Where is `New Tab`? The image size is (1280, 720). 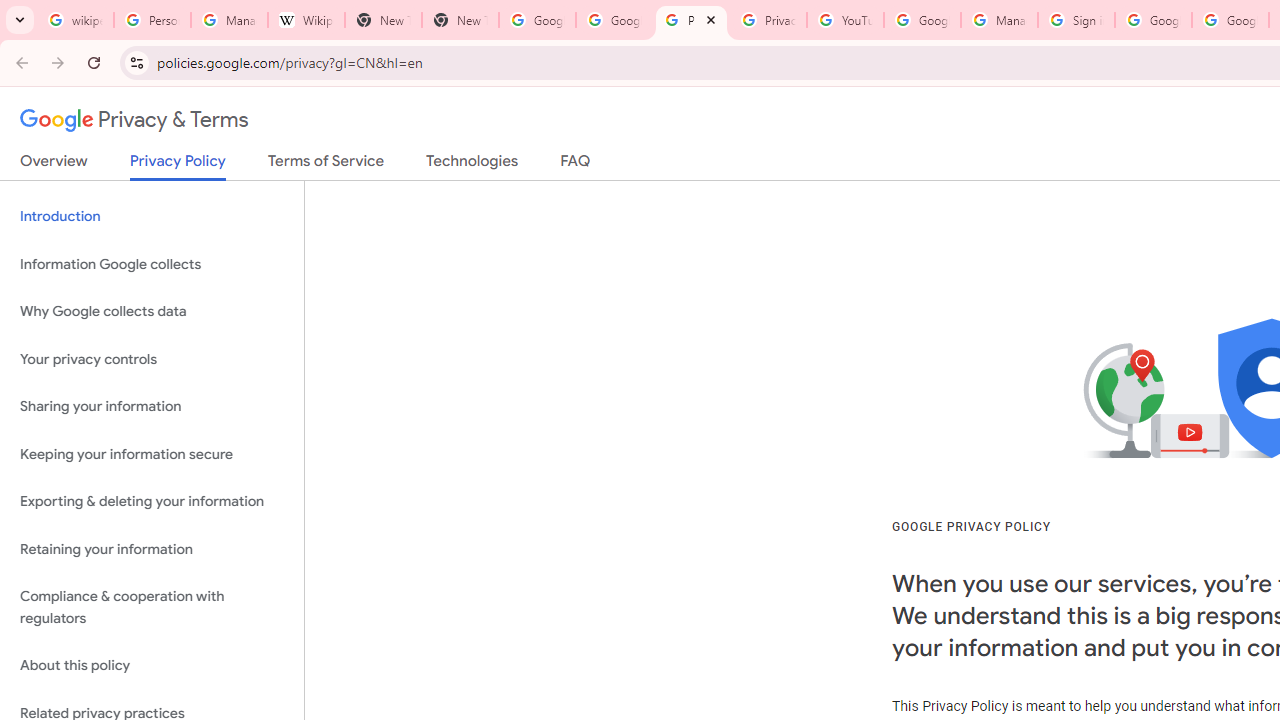 New Tab is located at coordinates (460, 20).